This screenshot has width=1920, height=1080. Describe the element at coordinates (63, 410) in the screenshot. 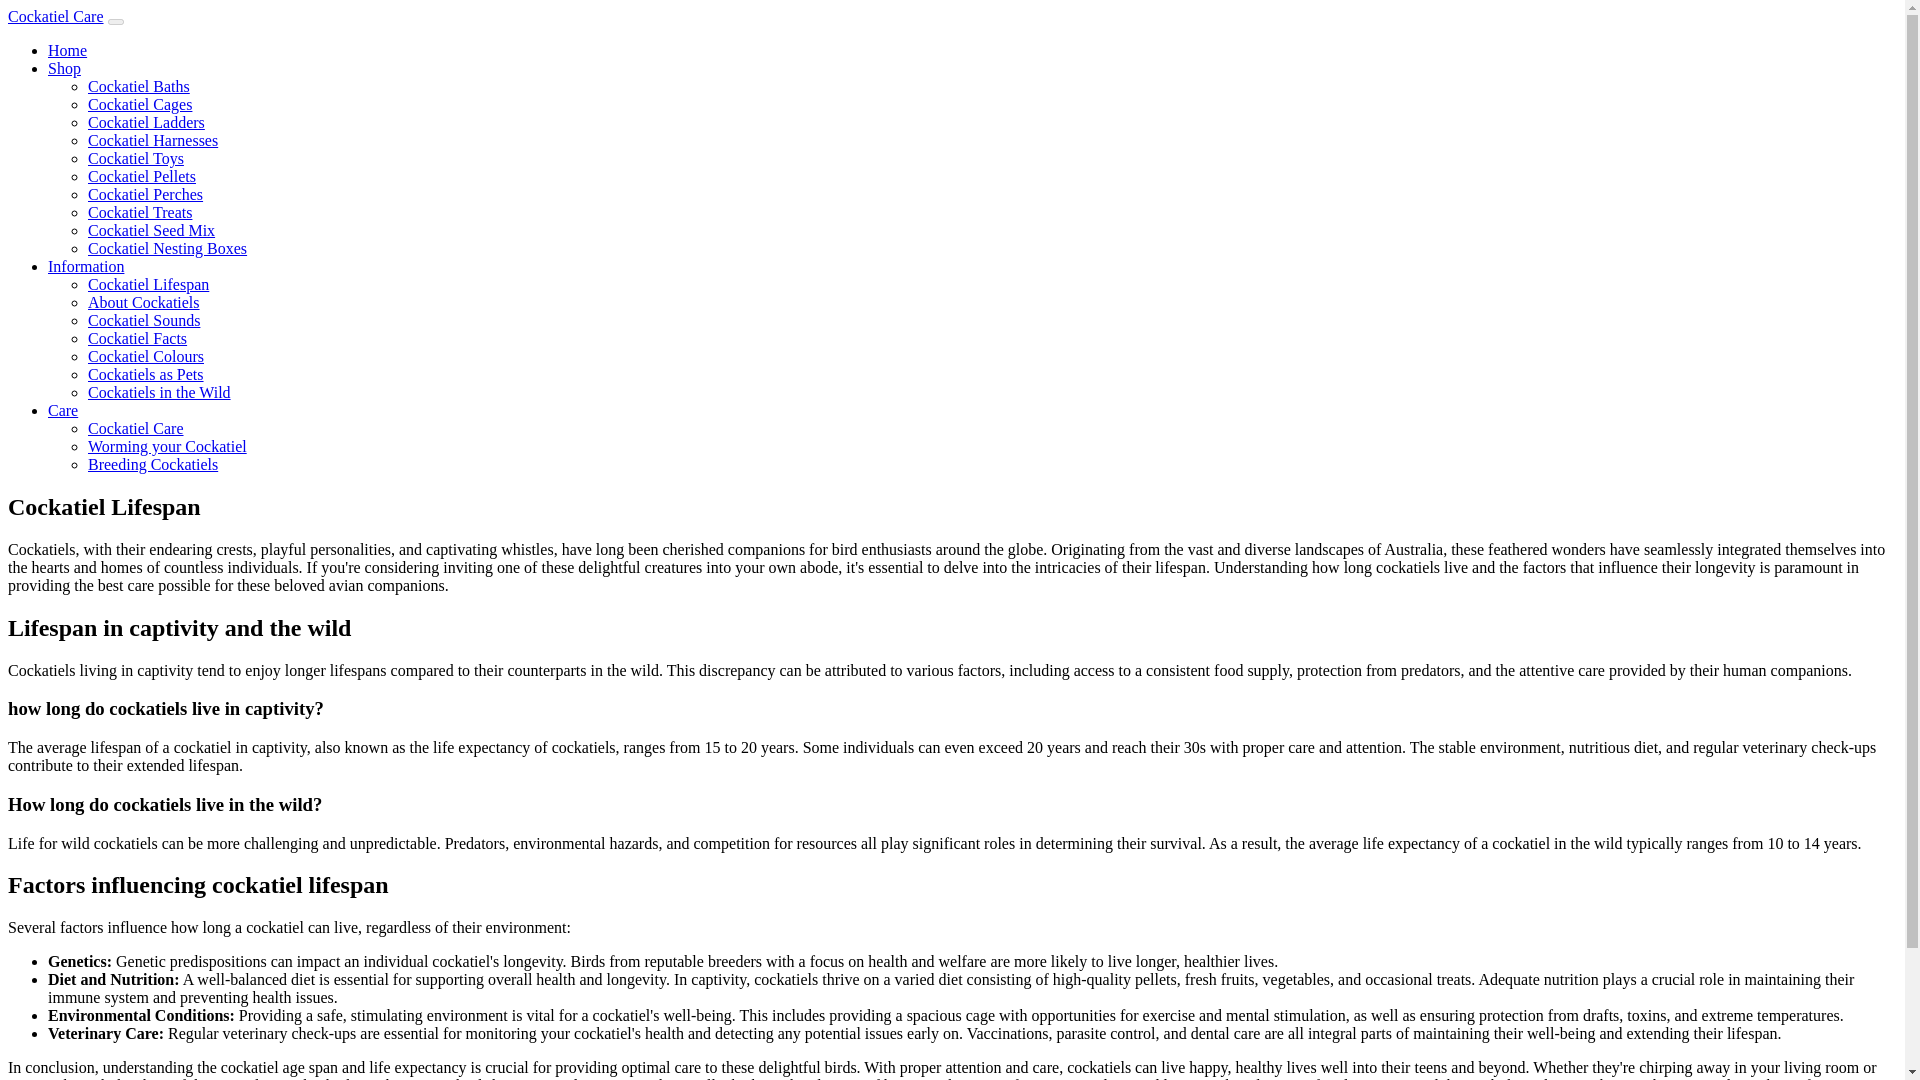

I see `Care` at that location.